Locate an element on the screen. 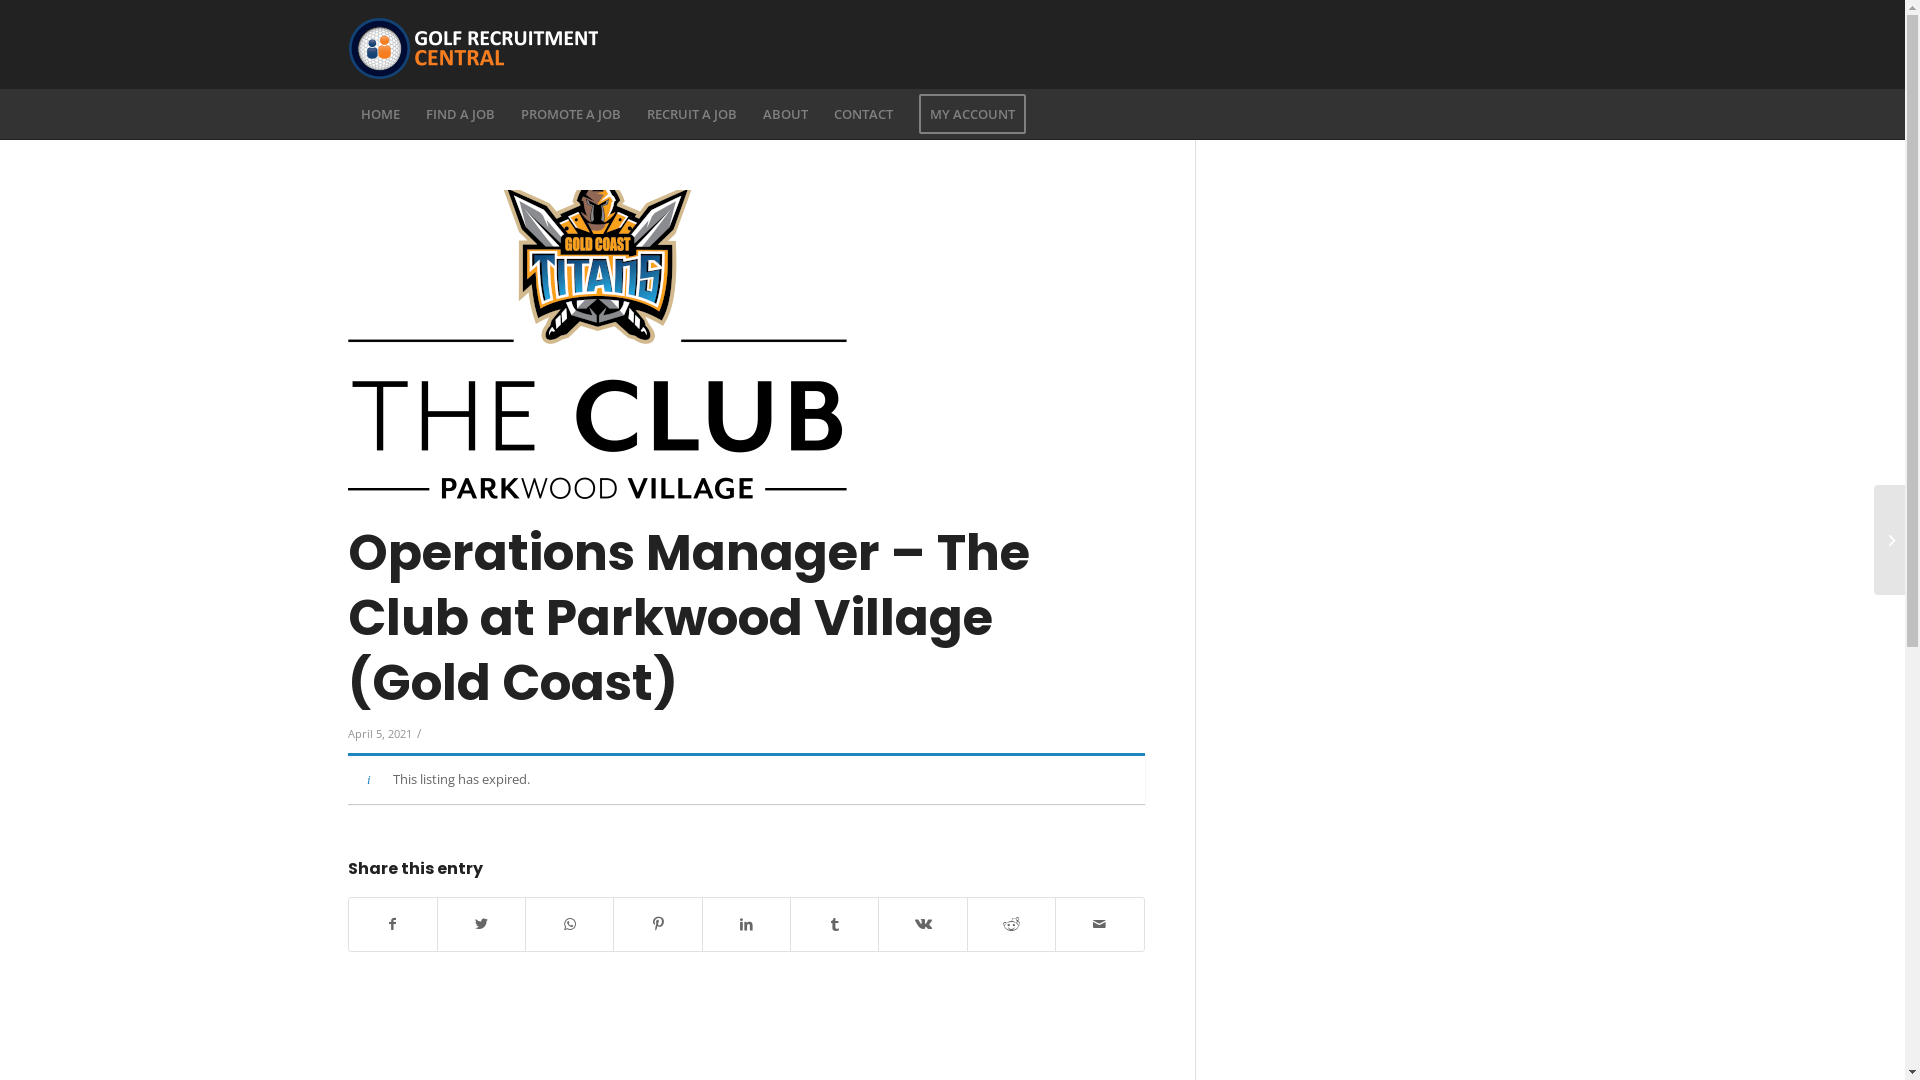 The height and width of the screenshot is (1080, 1920). ABOUT is located at coordinates (786, 114).